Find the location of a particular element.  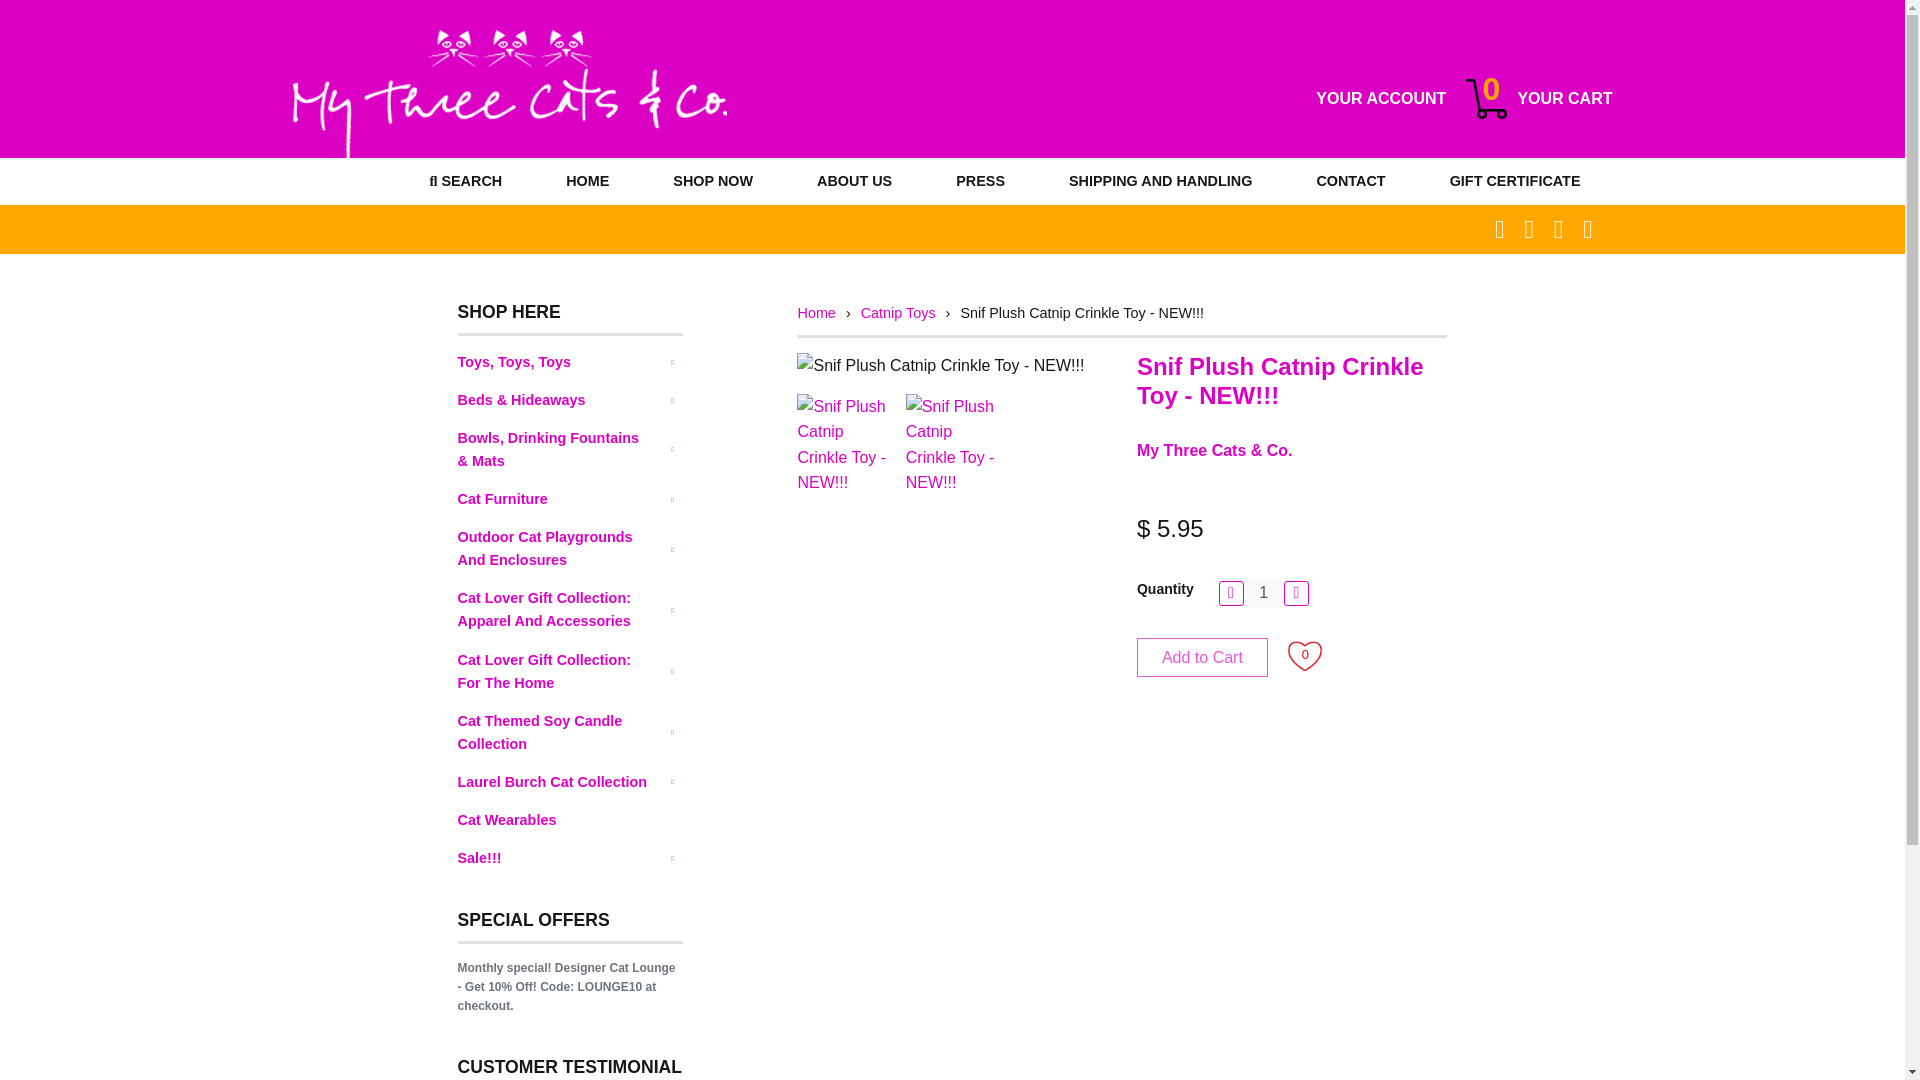

Back to the frontpage is located at coordinates (816, 314).